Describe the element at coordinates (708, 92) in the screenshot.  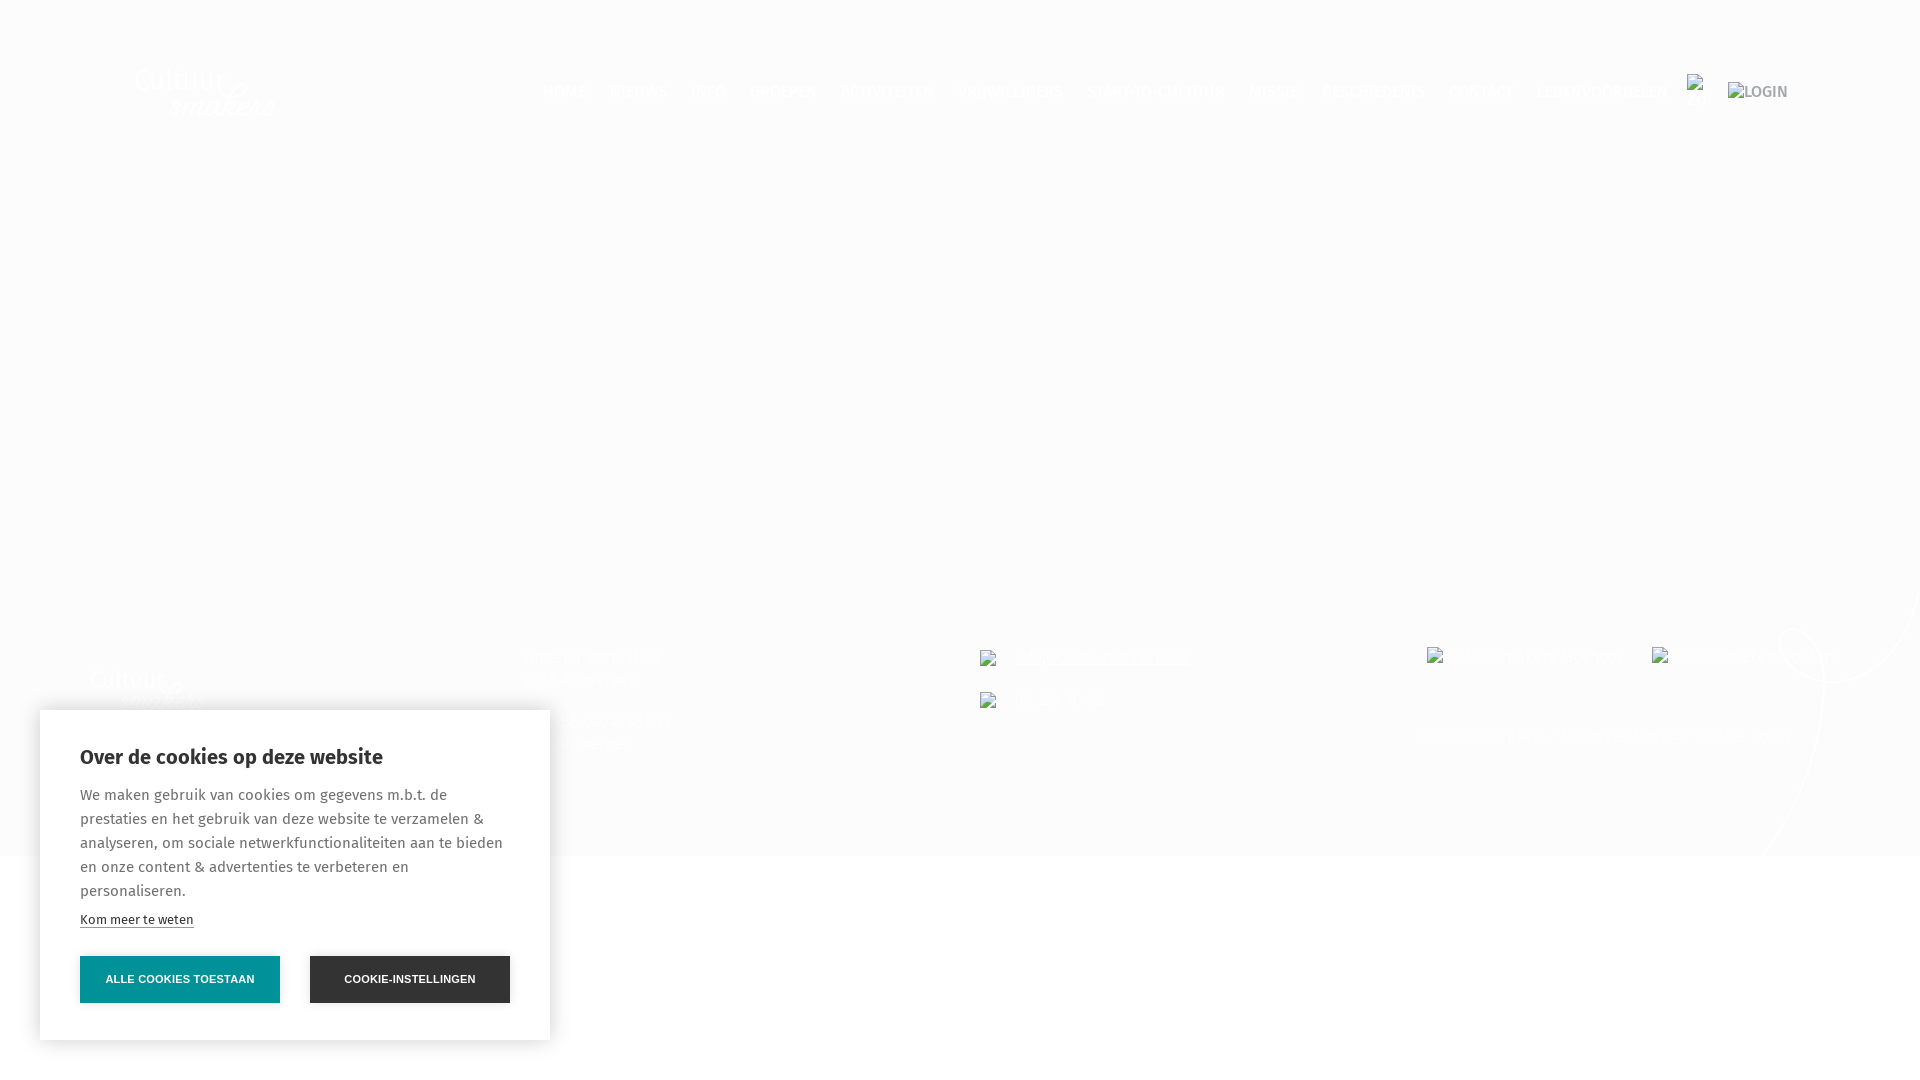
I see `INFO` at that location.